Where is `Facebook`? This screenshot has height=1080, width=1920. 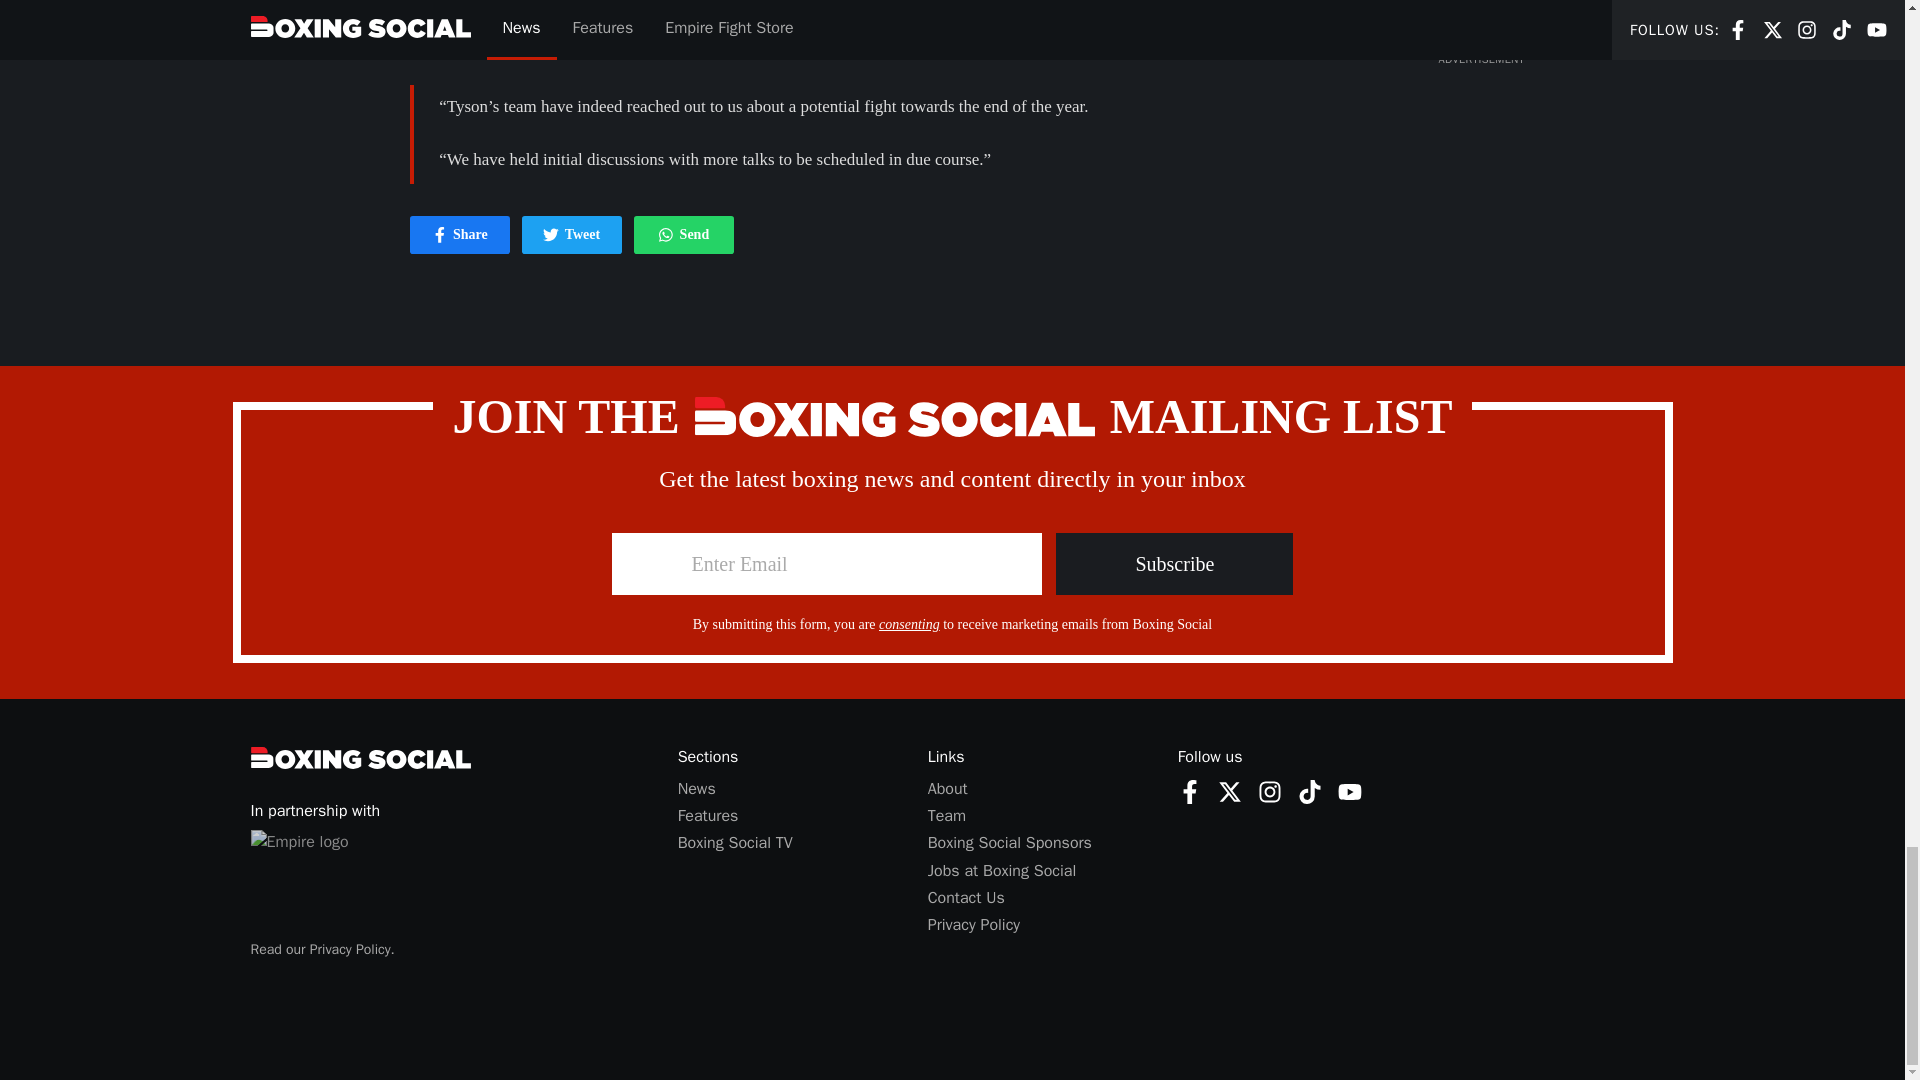
Facebook is located at coordinates (973, 924).